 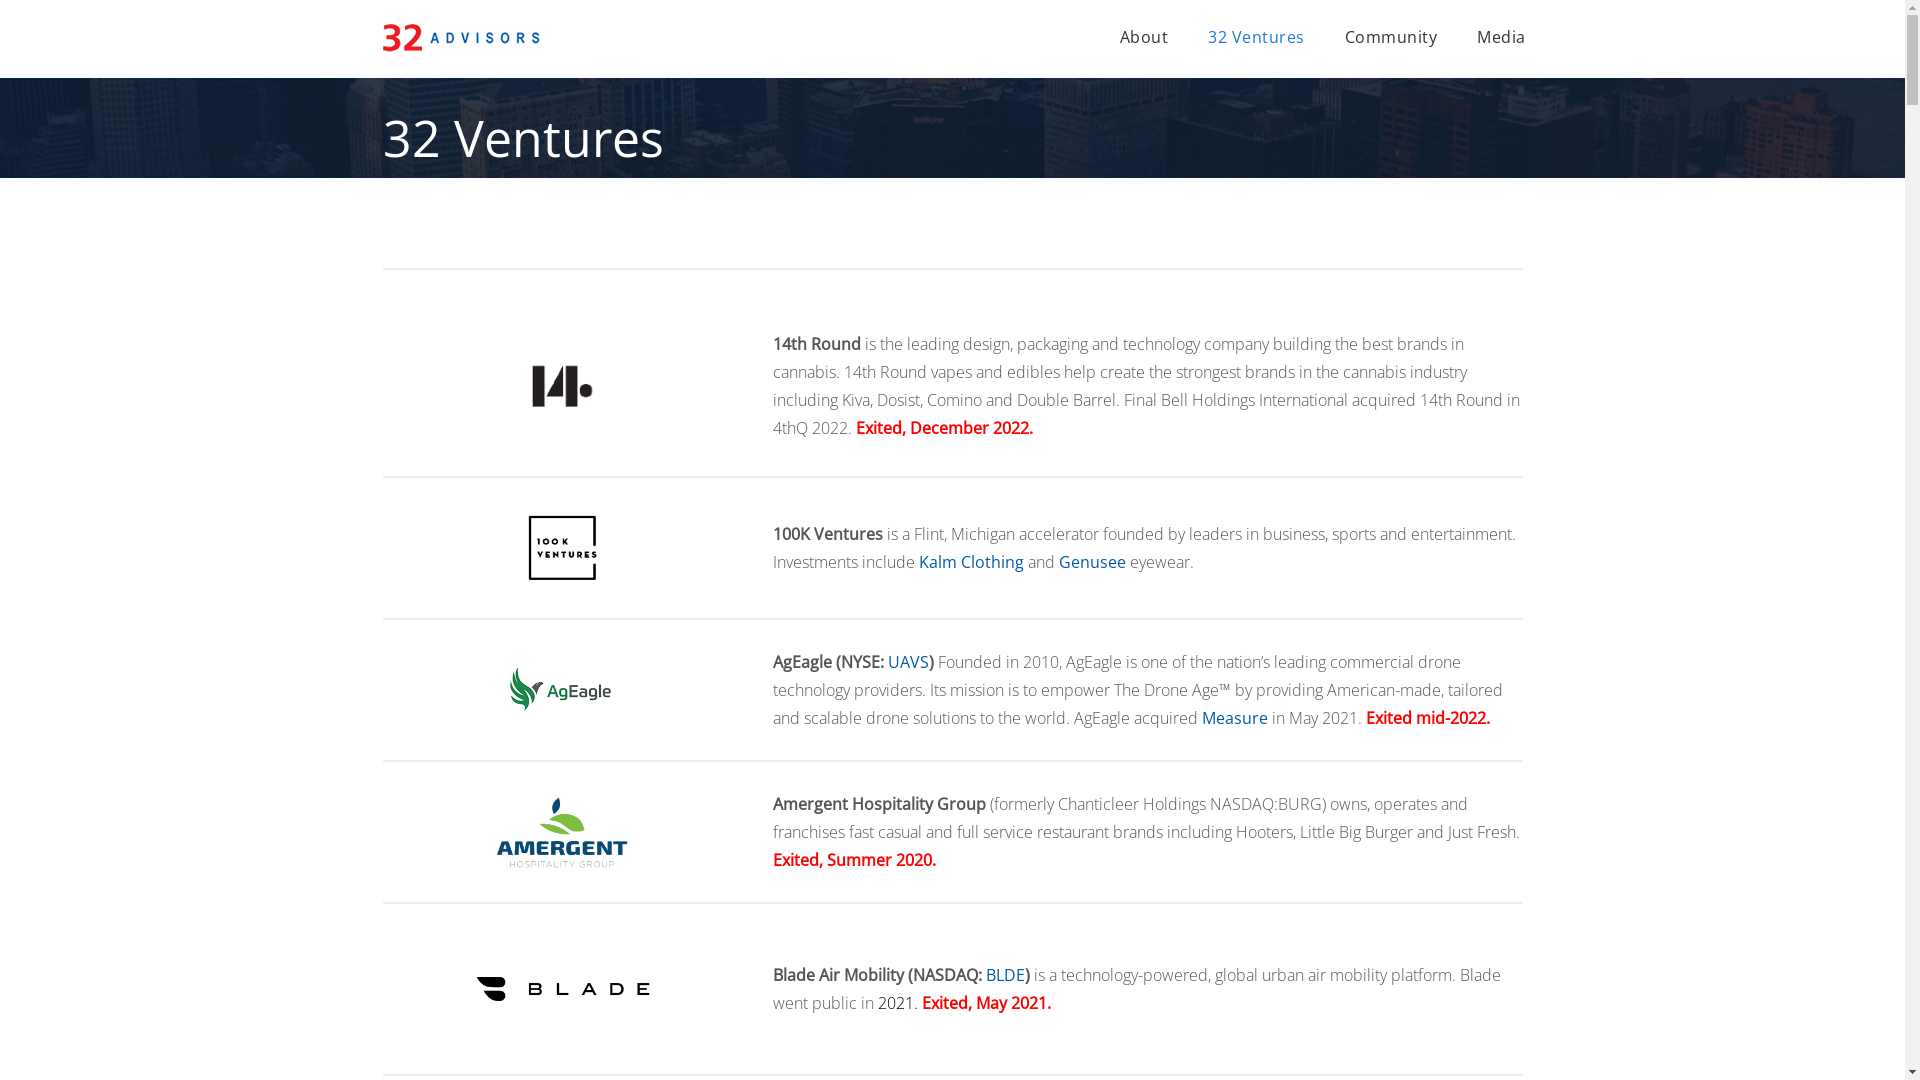 I want to click on Genusee, so click(x=1092, y=562).